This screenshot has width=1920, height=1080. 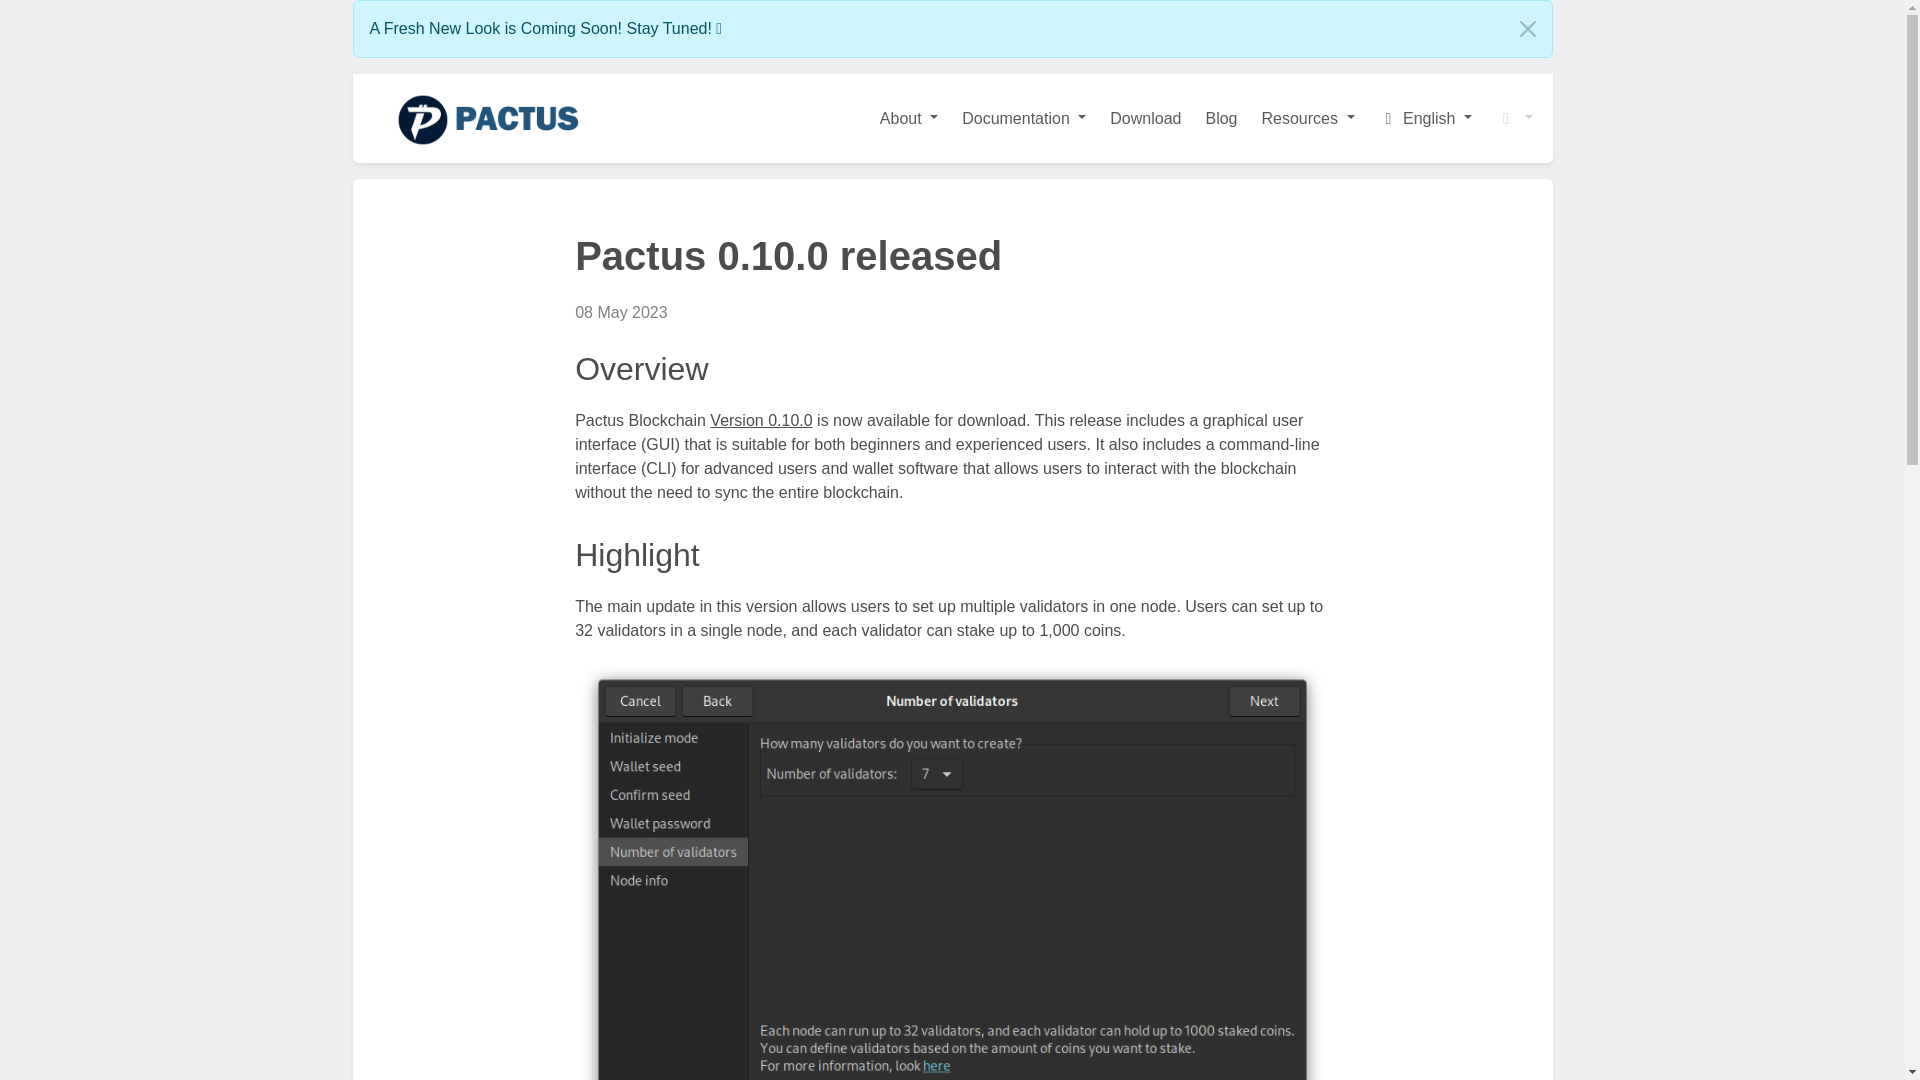 What do you see at coordinates (1145, 118) in the screenshot?
I see `Download` at bounding box center [1145, 118].